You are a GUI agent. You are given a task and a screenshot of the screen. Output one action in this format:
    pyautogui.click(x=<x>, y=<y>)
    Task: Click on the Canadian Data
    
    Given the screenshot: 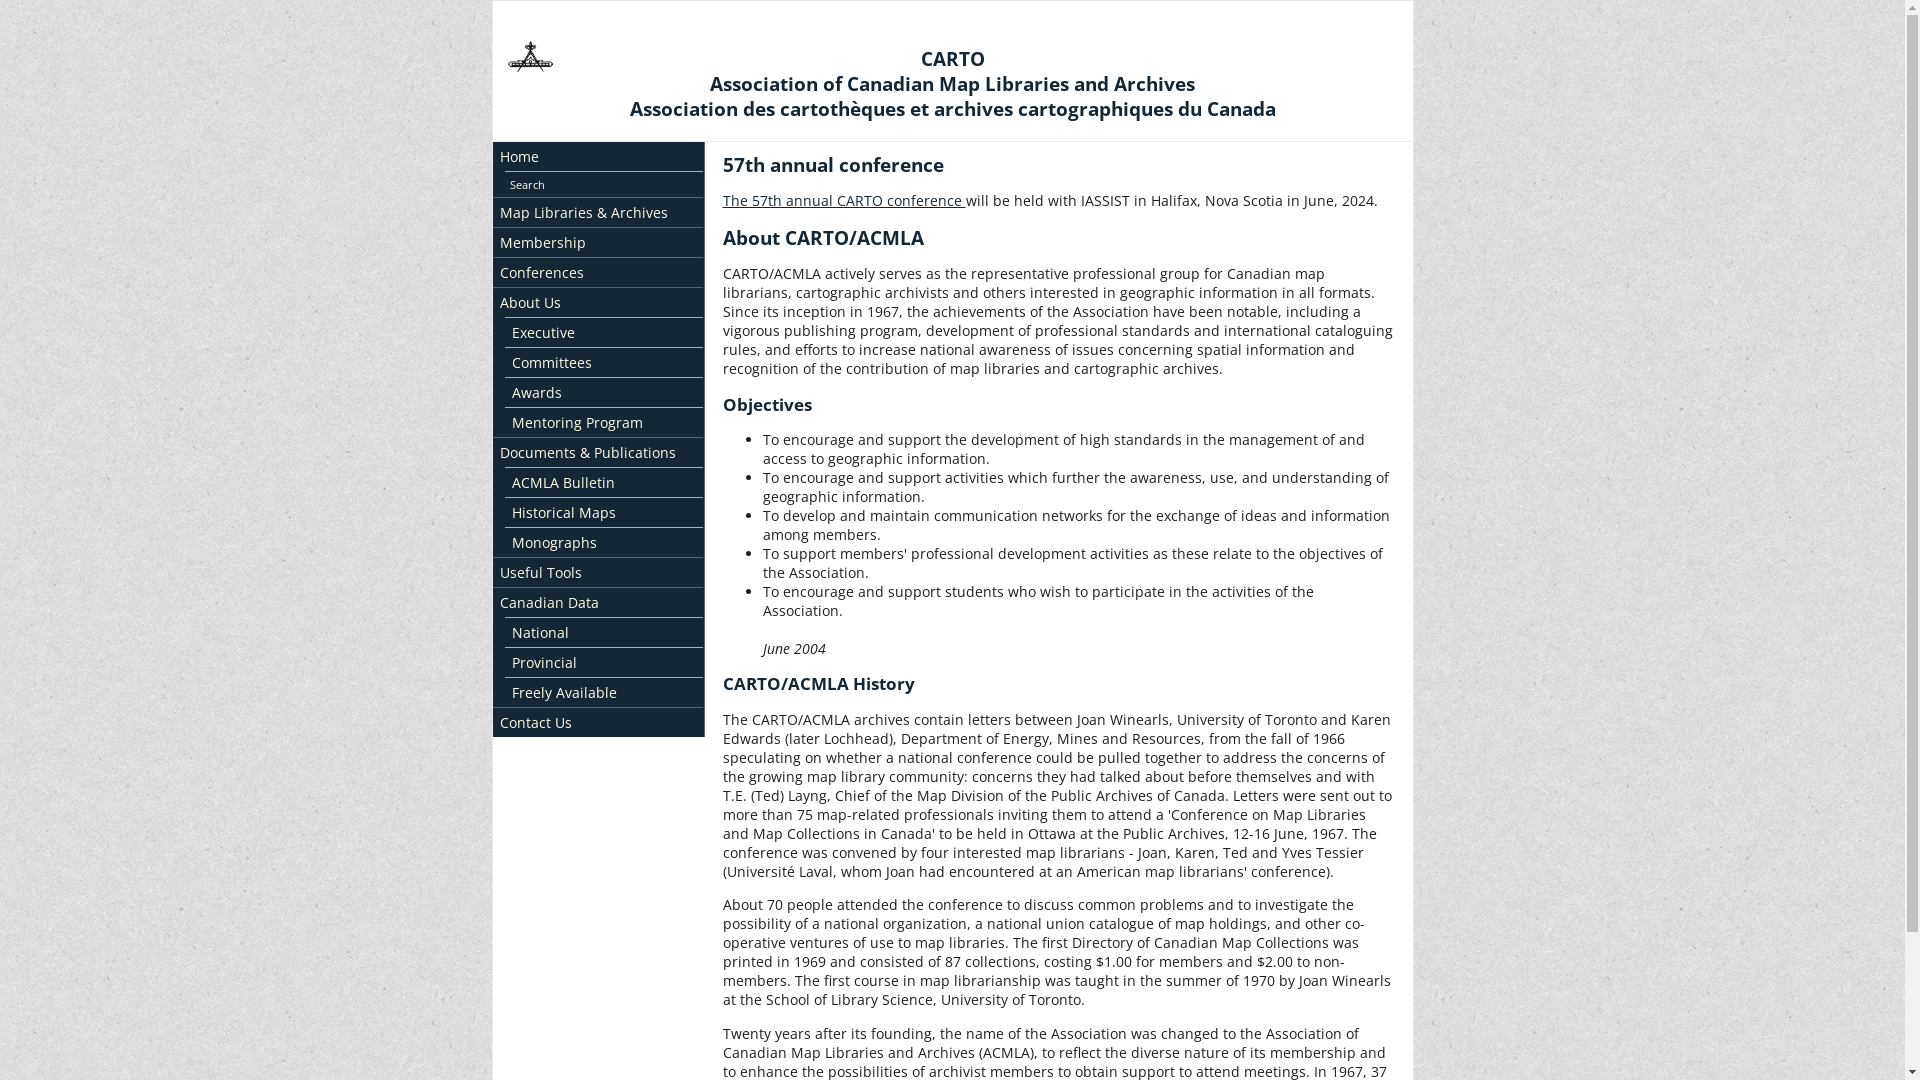 What is the action you would take?
    pyautogui.click(x=596, y=602)
    